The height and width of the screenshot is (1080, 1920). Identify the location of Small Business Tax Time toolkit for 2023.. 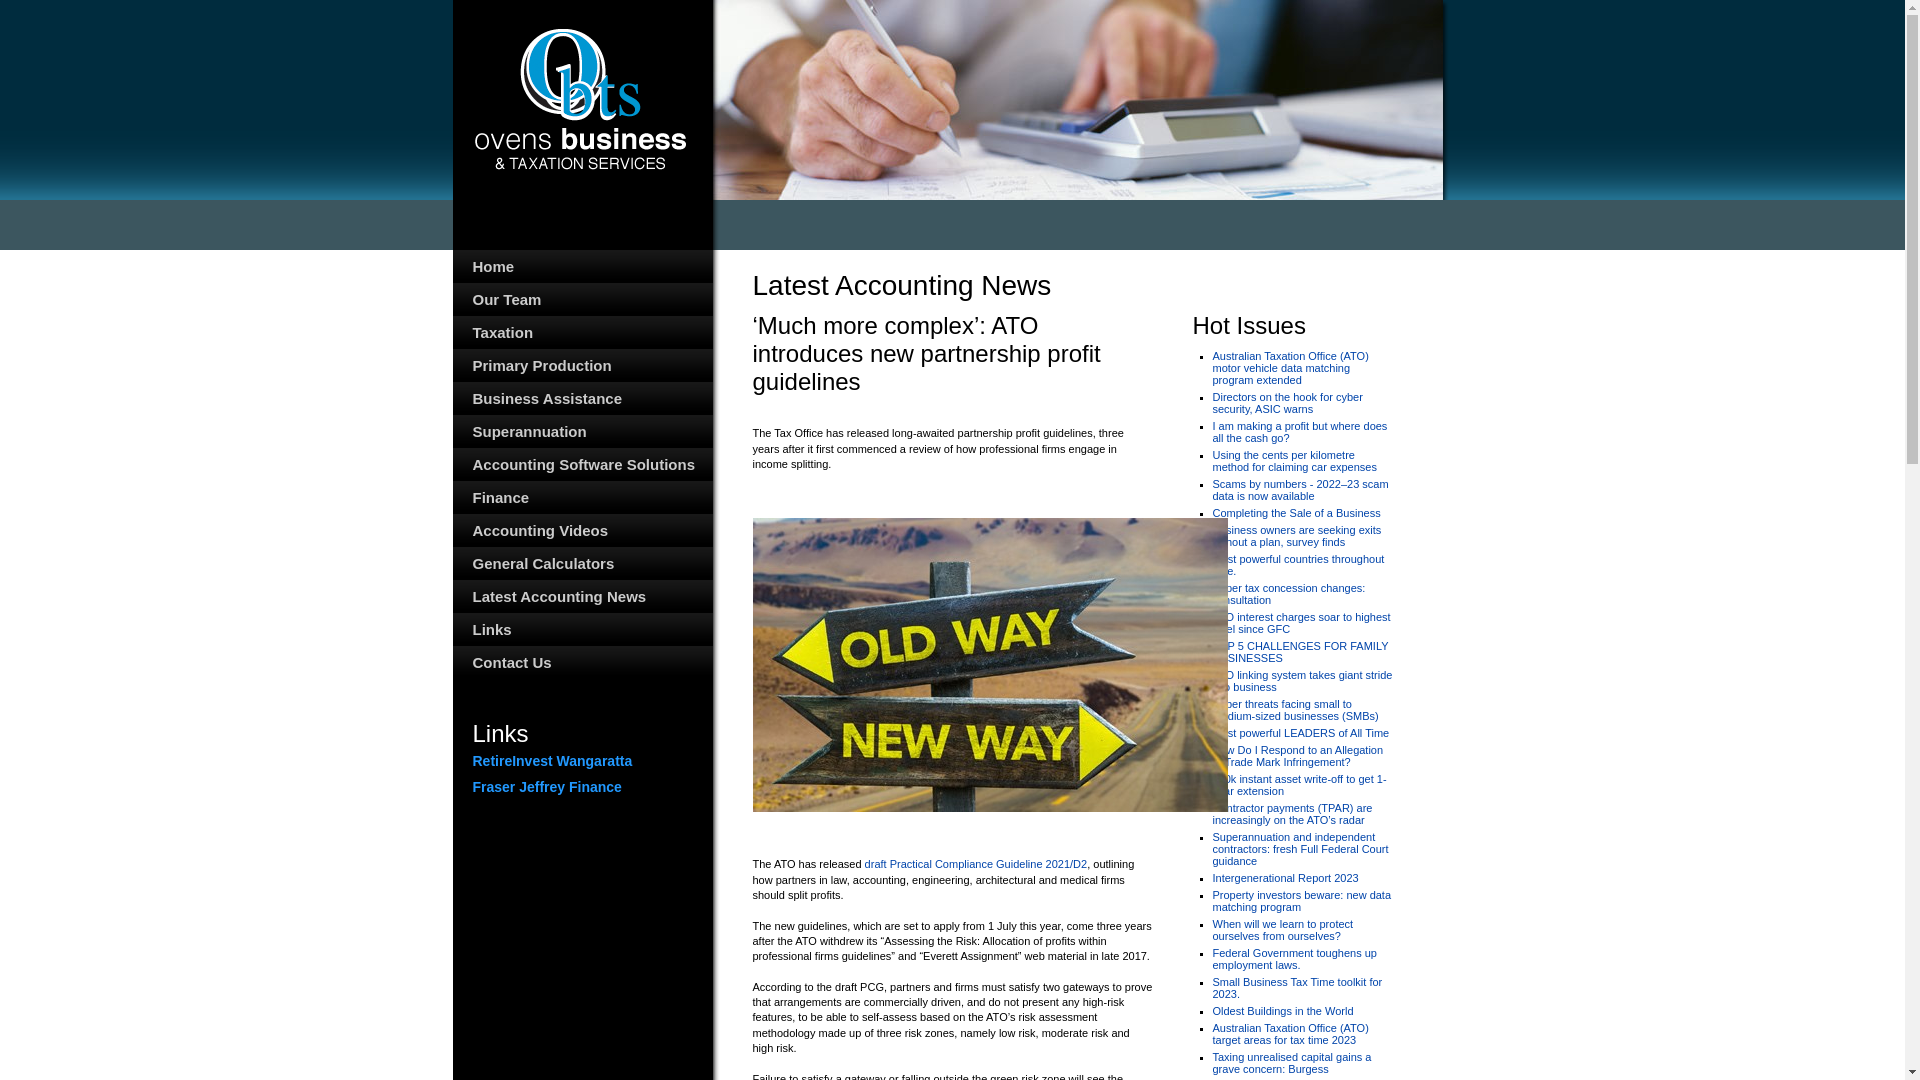
(1297, 988).